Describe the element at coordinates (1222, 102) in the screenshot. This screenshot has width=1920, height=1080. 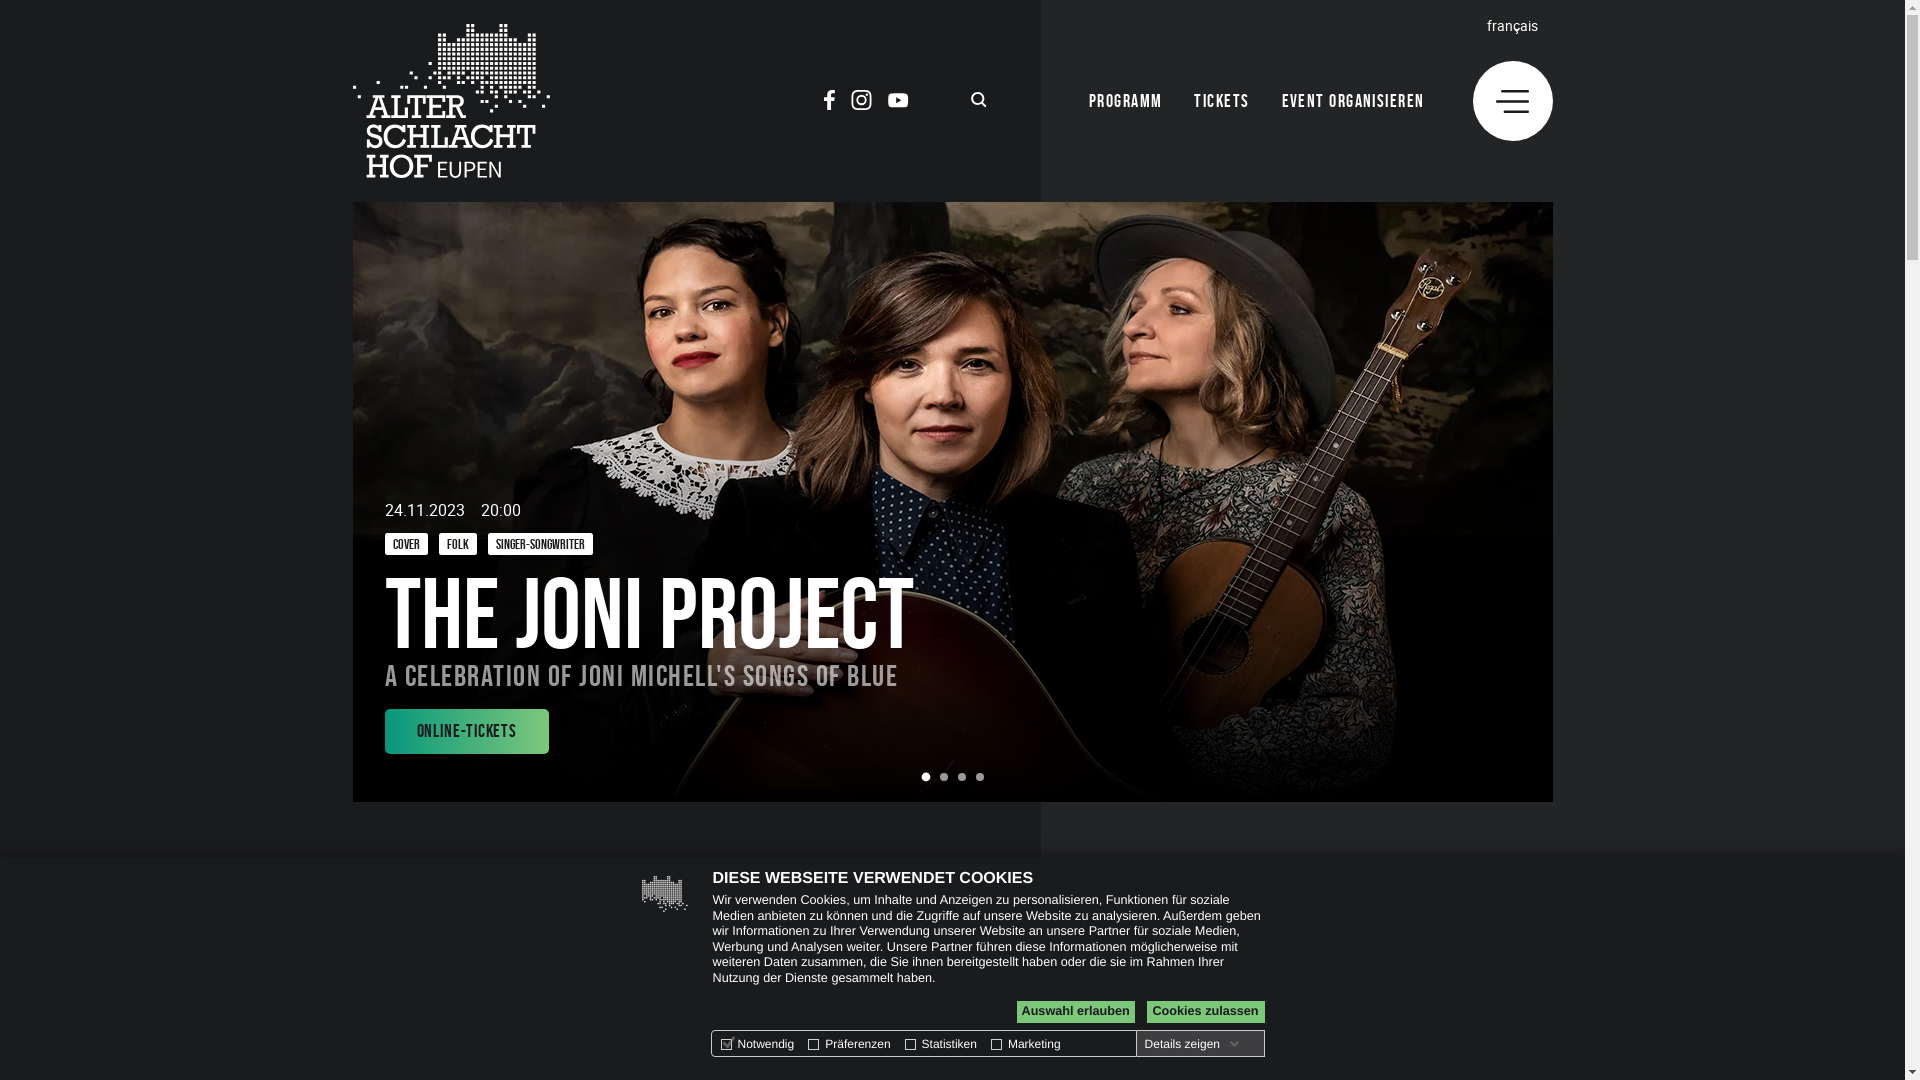
I see `TICKETS` at that location.